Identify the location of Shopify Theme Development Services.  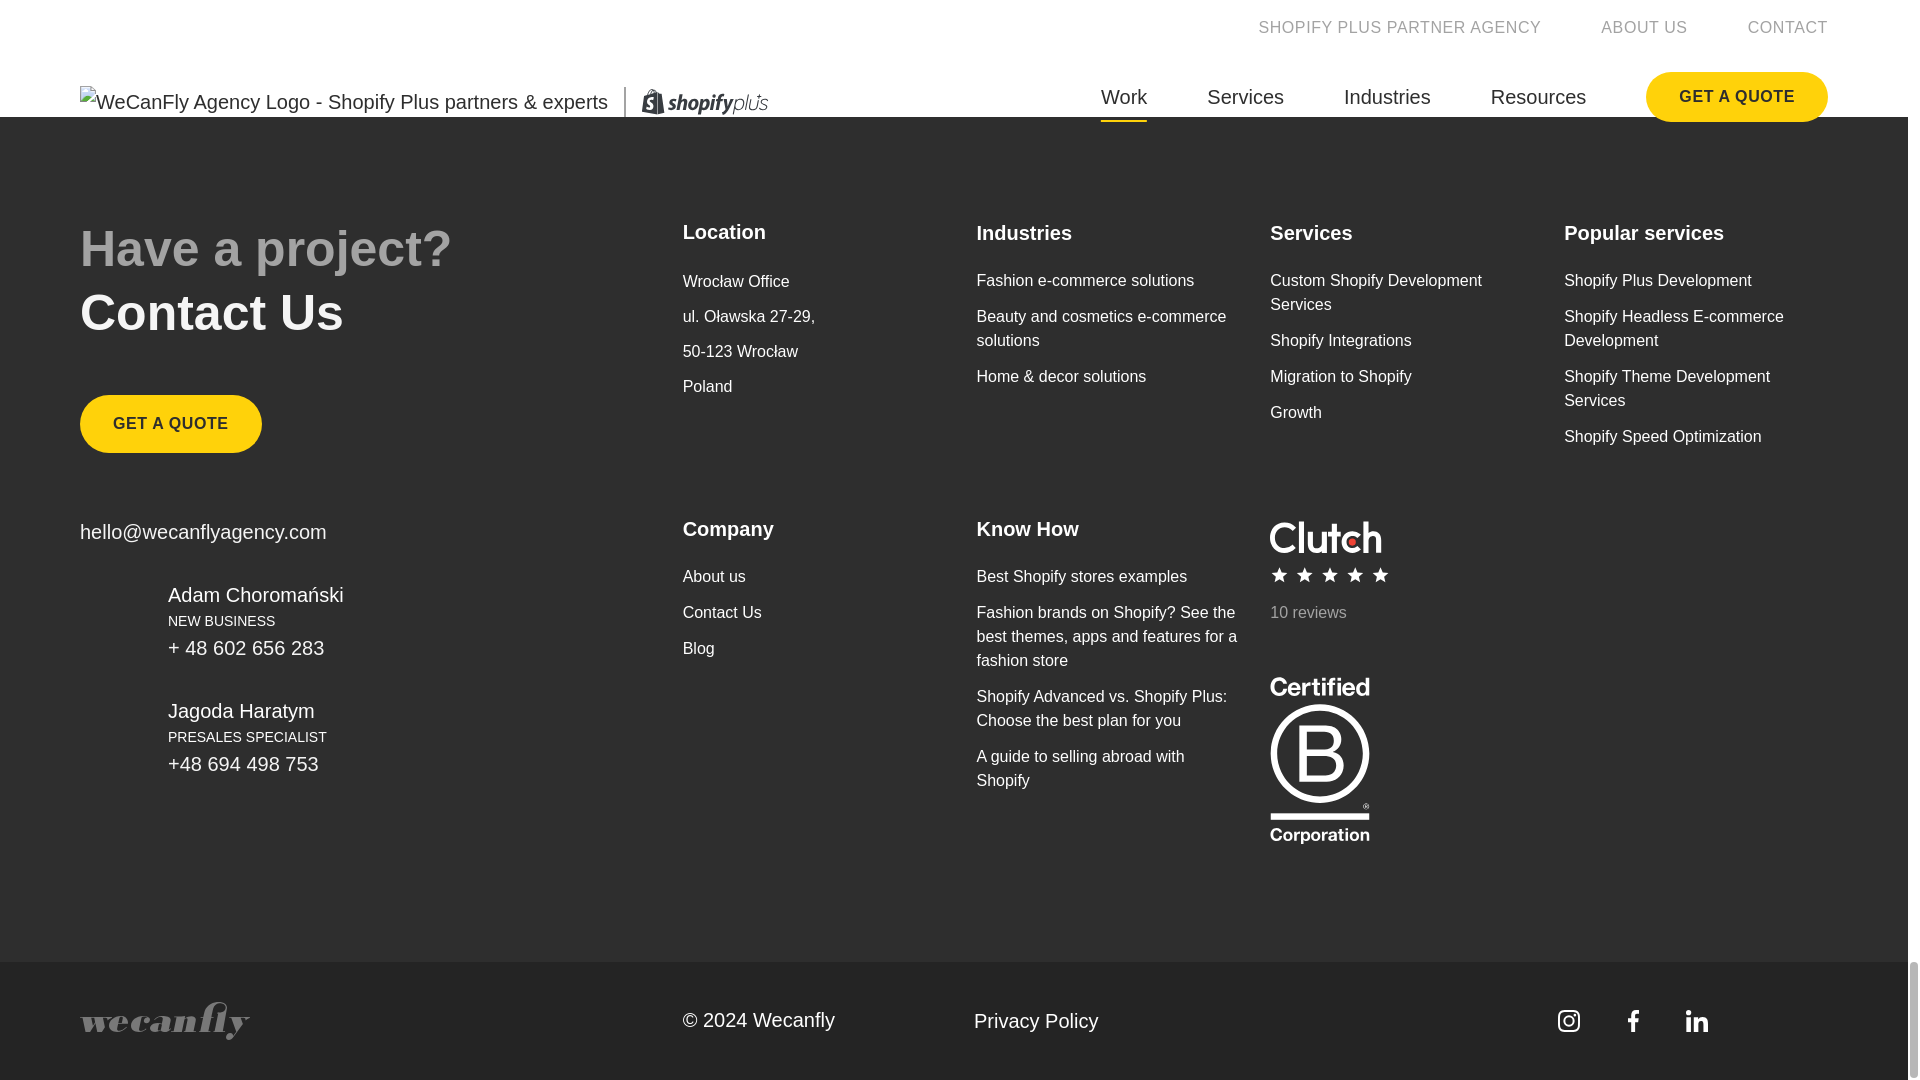
(1667, 388).